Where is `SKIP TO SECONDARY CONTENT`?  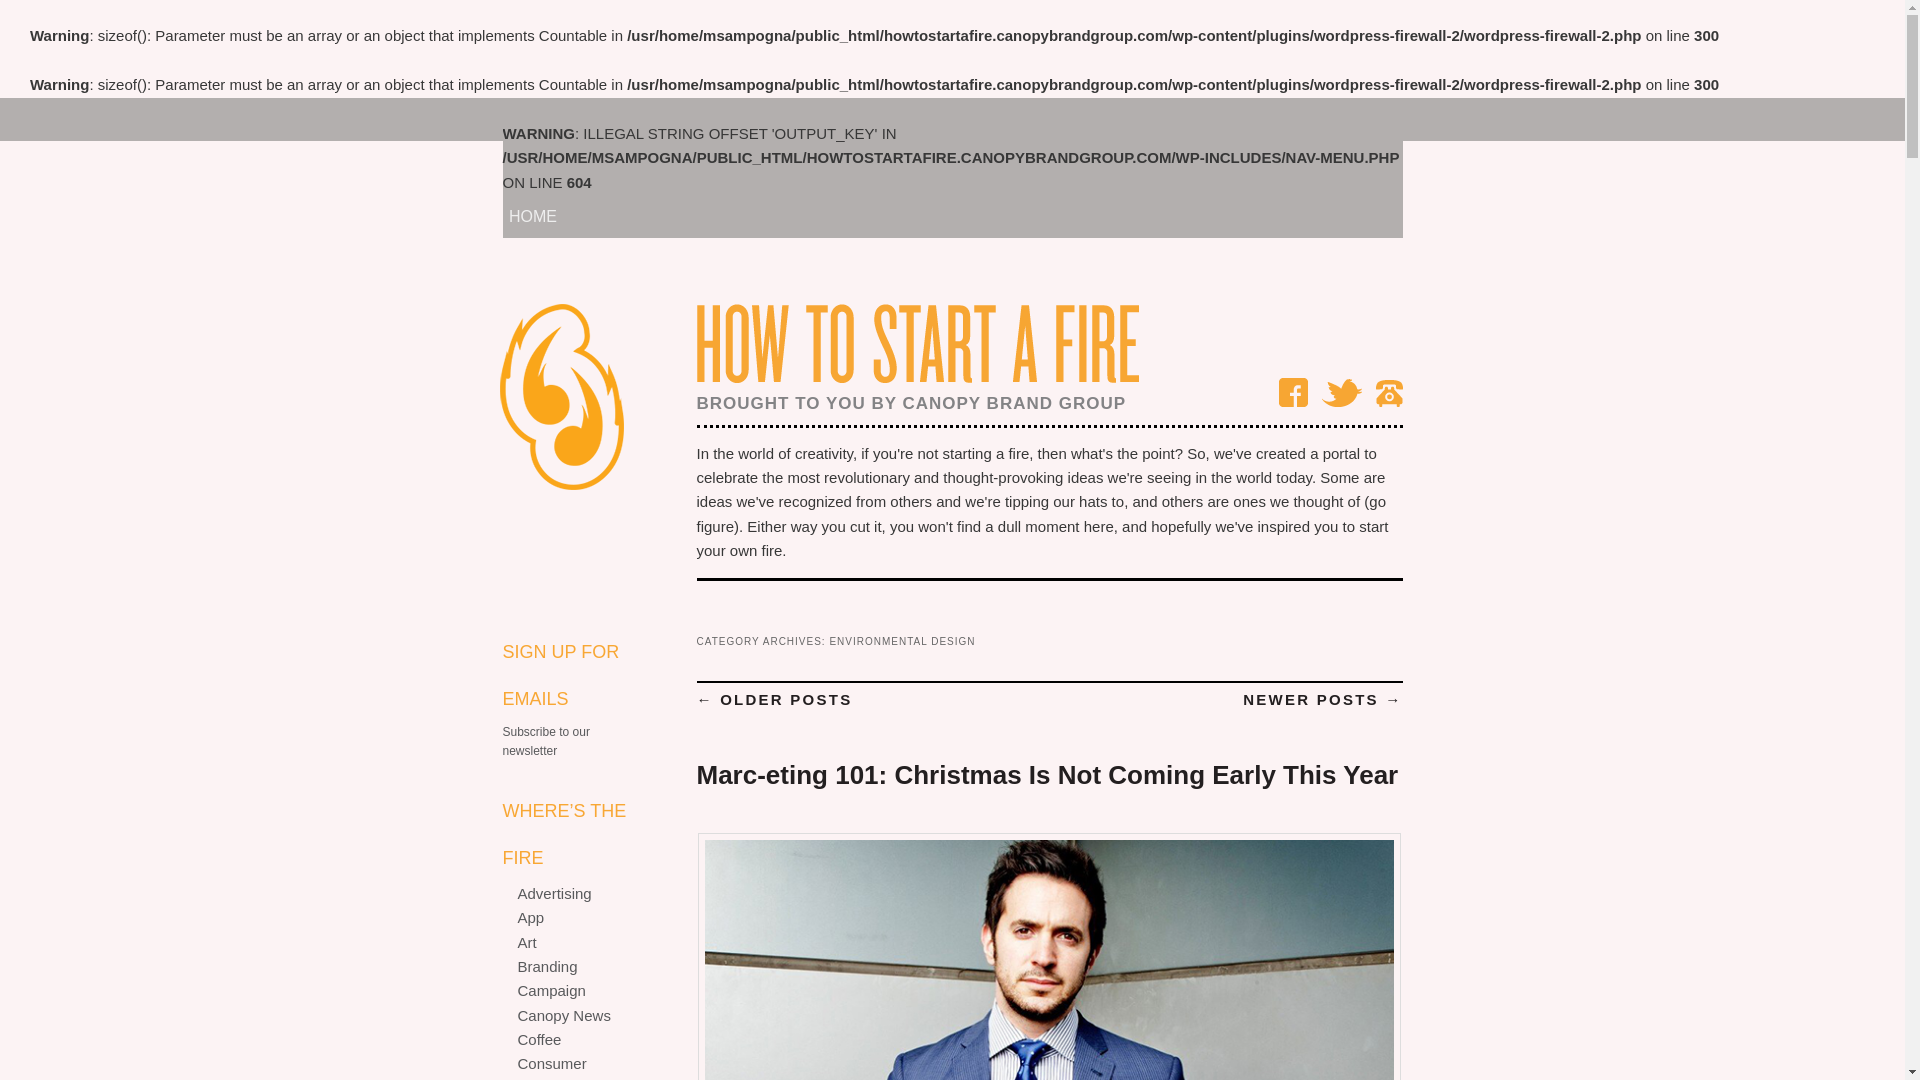
SKIP TO SECONDARY CONTENT is located at coordinates (636, 120).